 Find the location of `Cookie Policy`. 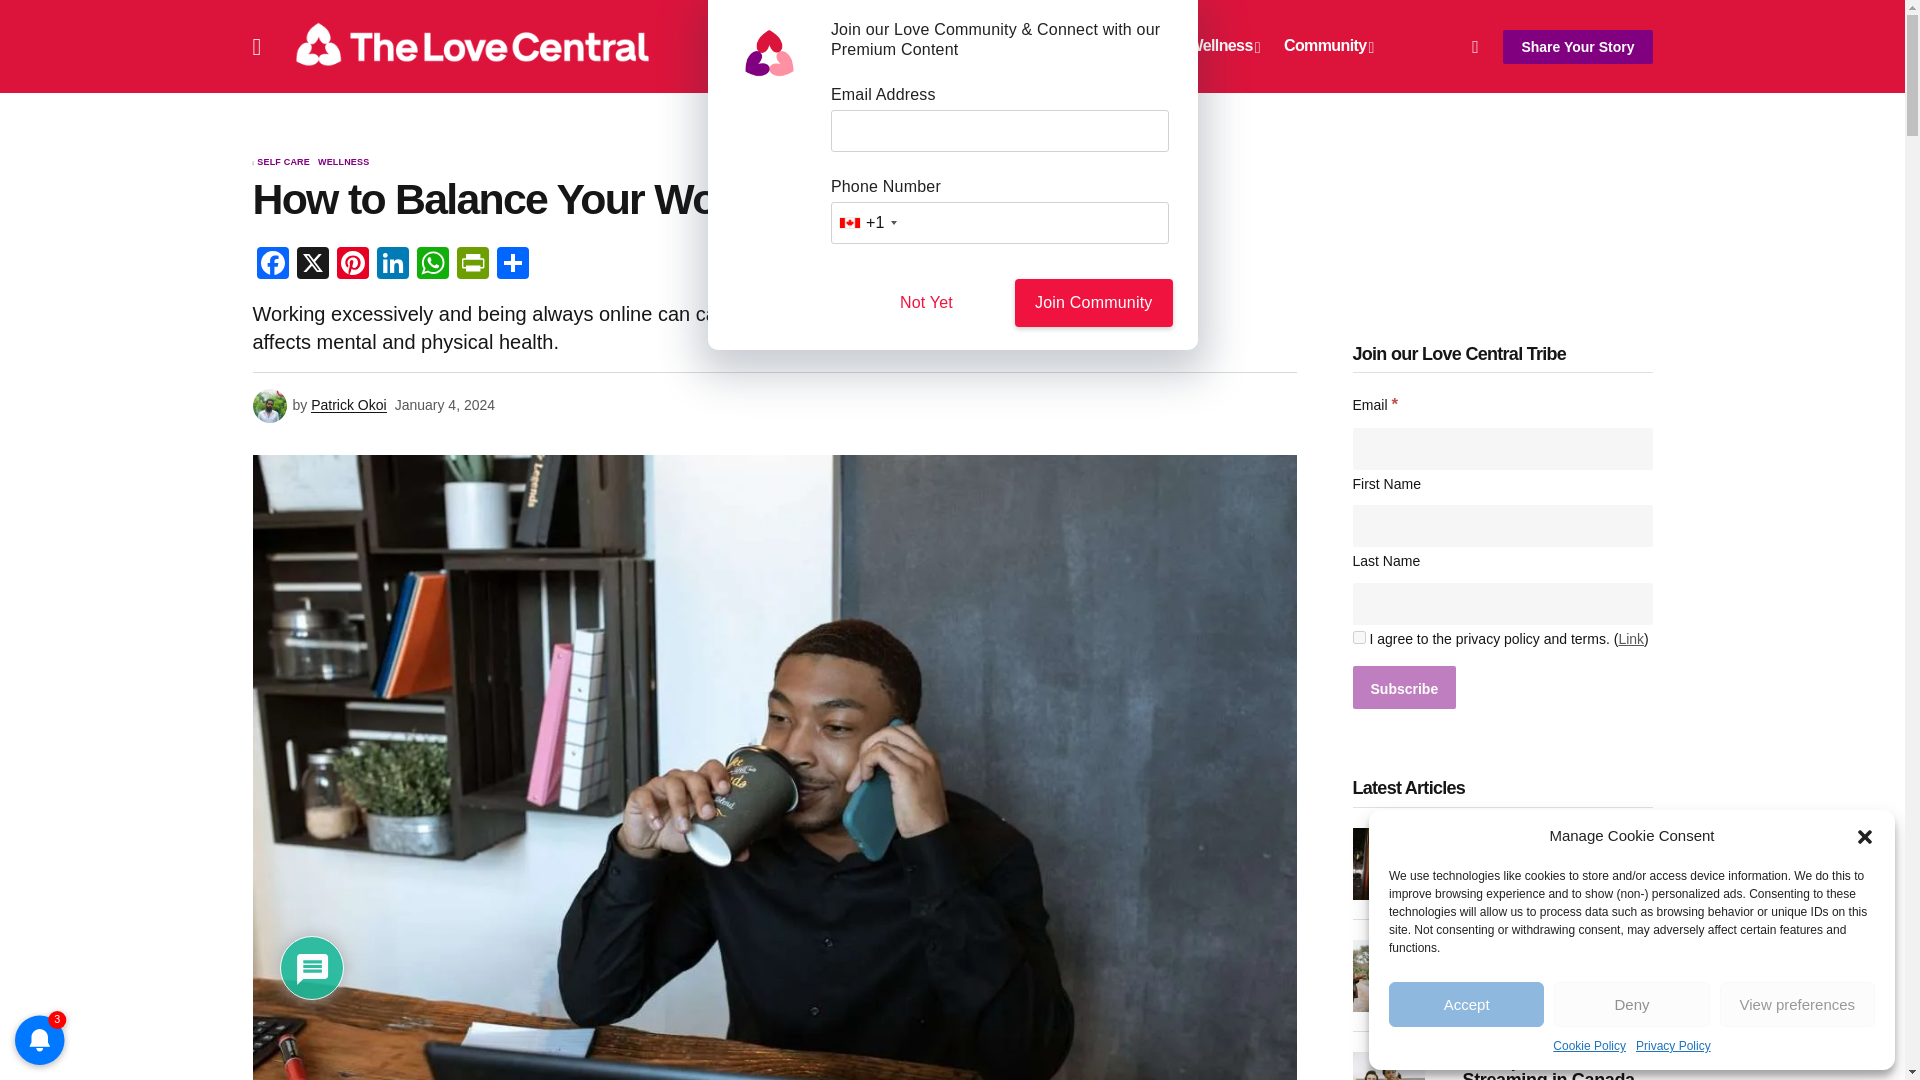

Cookie Policy is located at coordinates (1590, 1046).